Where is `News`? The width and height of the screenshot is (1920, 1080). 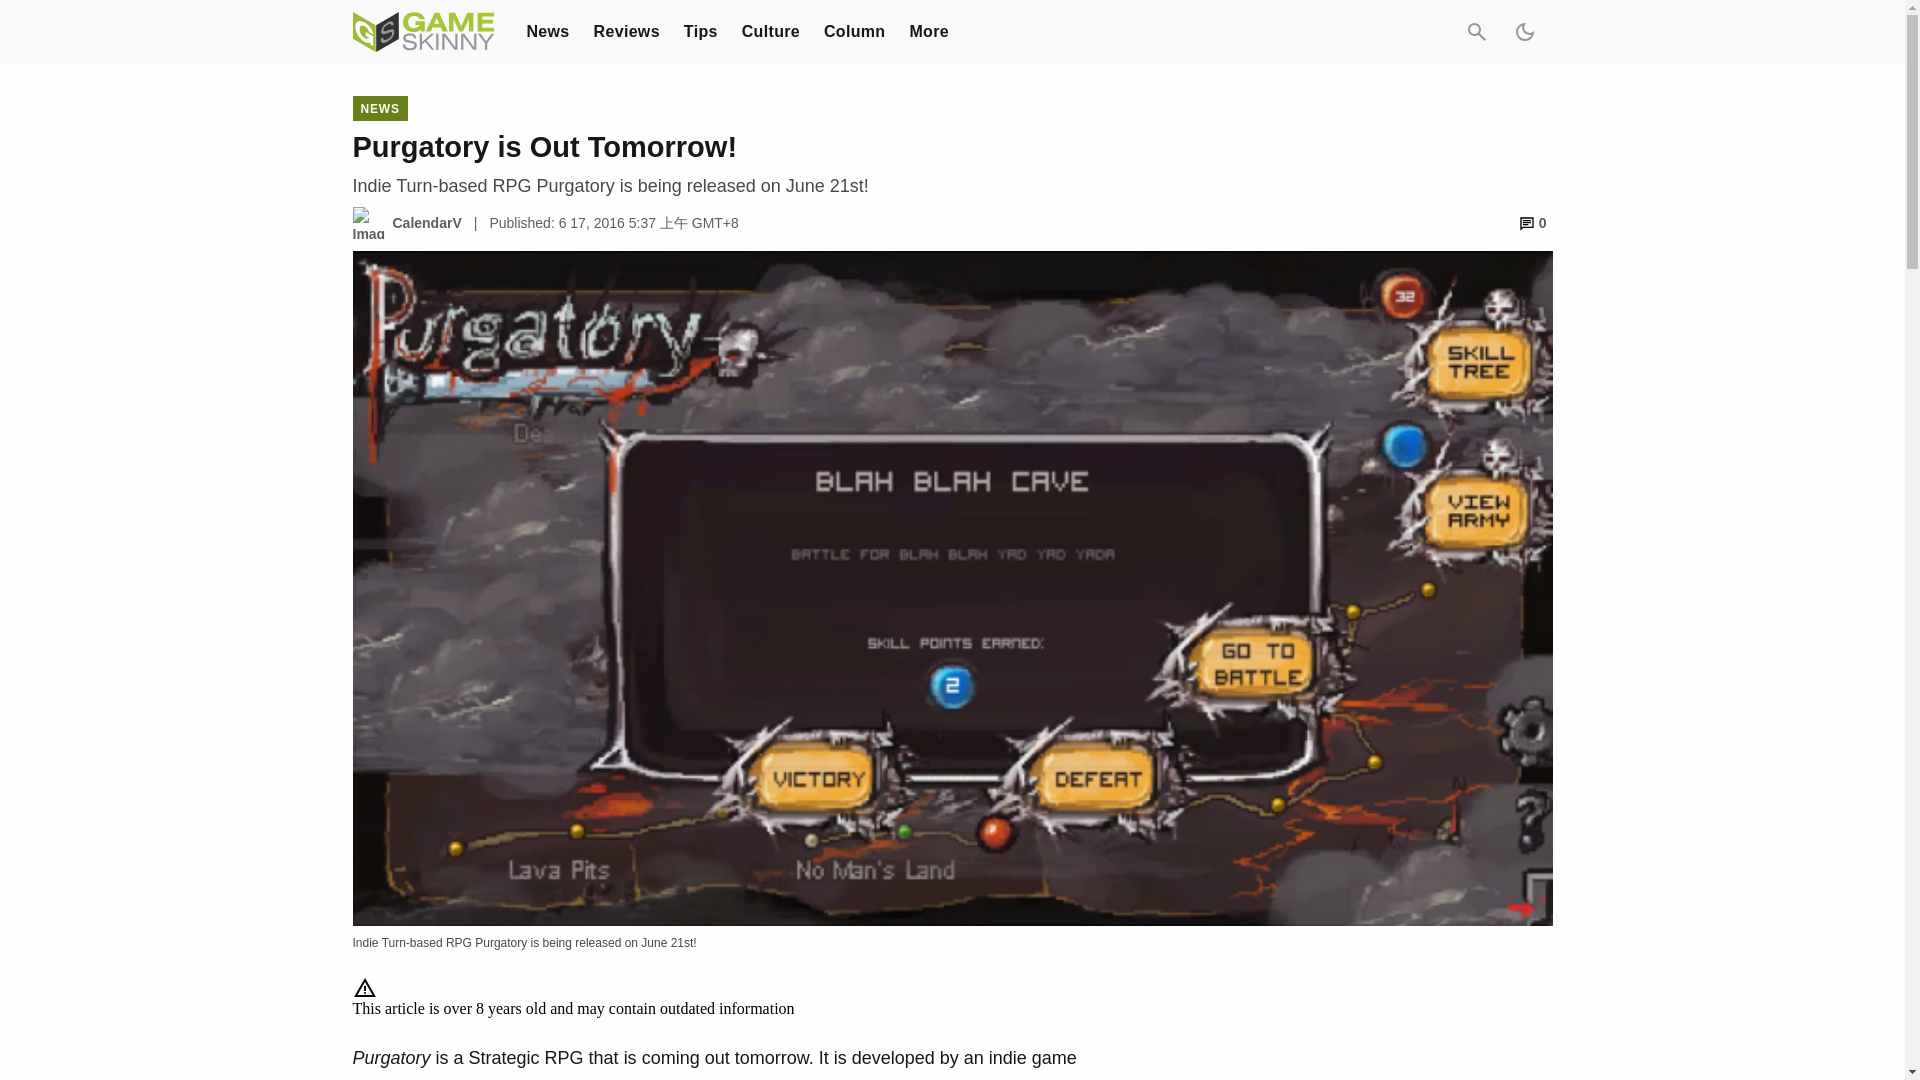 News is located at coordinates (547, 30).